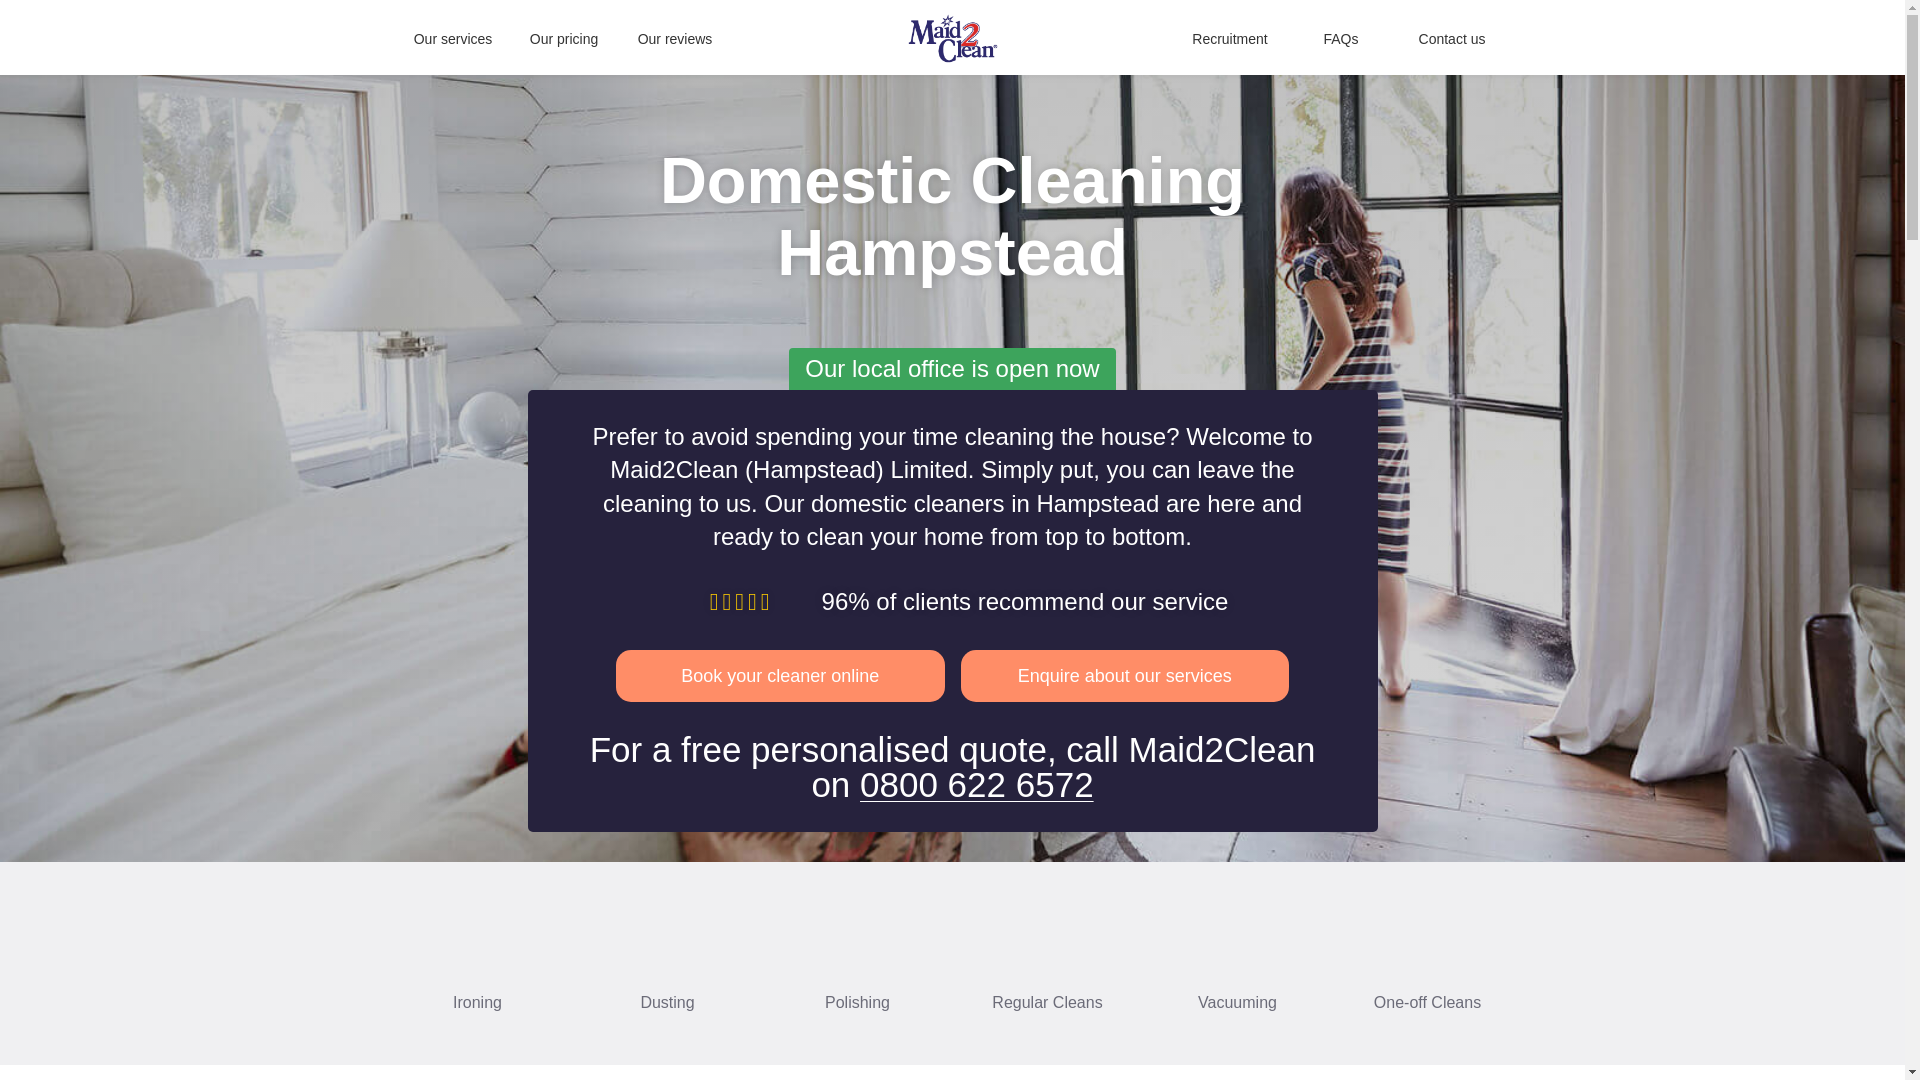  I want to click on Contact us, so click(1452, 38).